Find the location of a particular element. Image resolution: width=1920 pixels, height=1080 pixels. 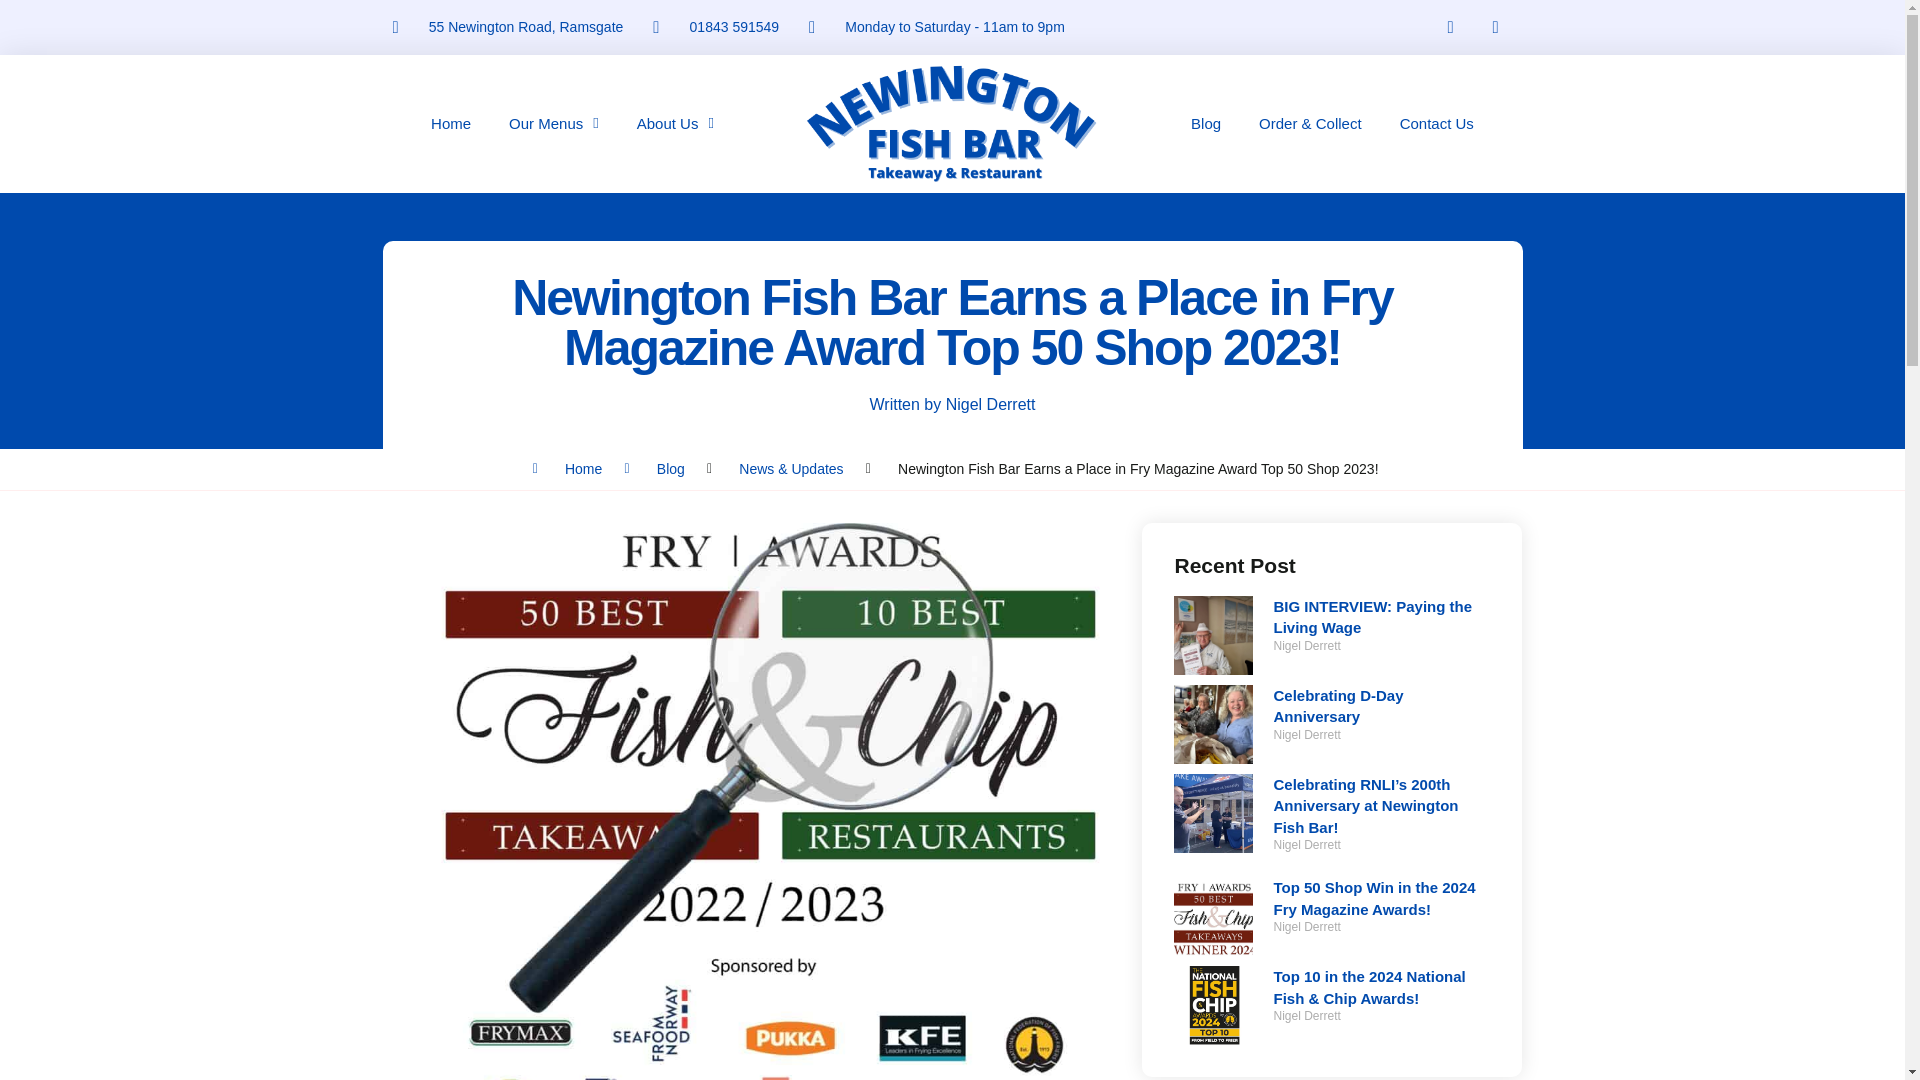

Our Menus is located at coordinates (554, 124).